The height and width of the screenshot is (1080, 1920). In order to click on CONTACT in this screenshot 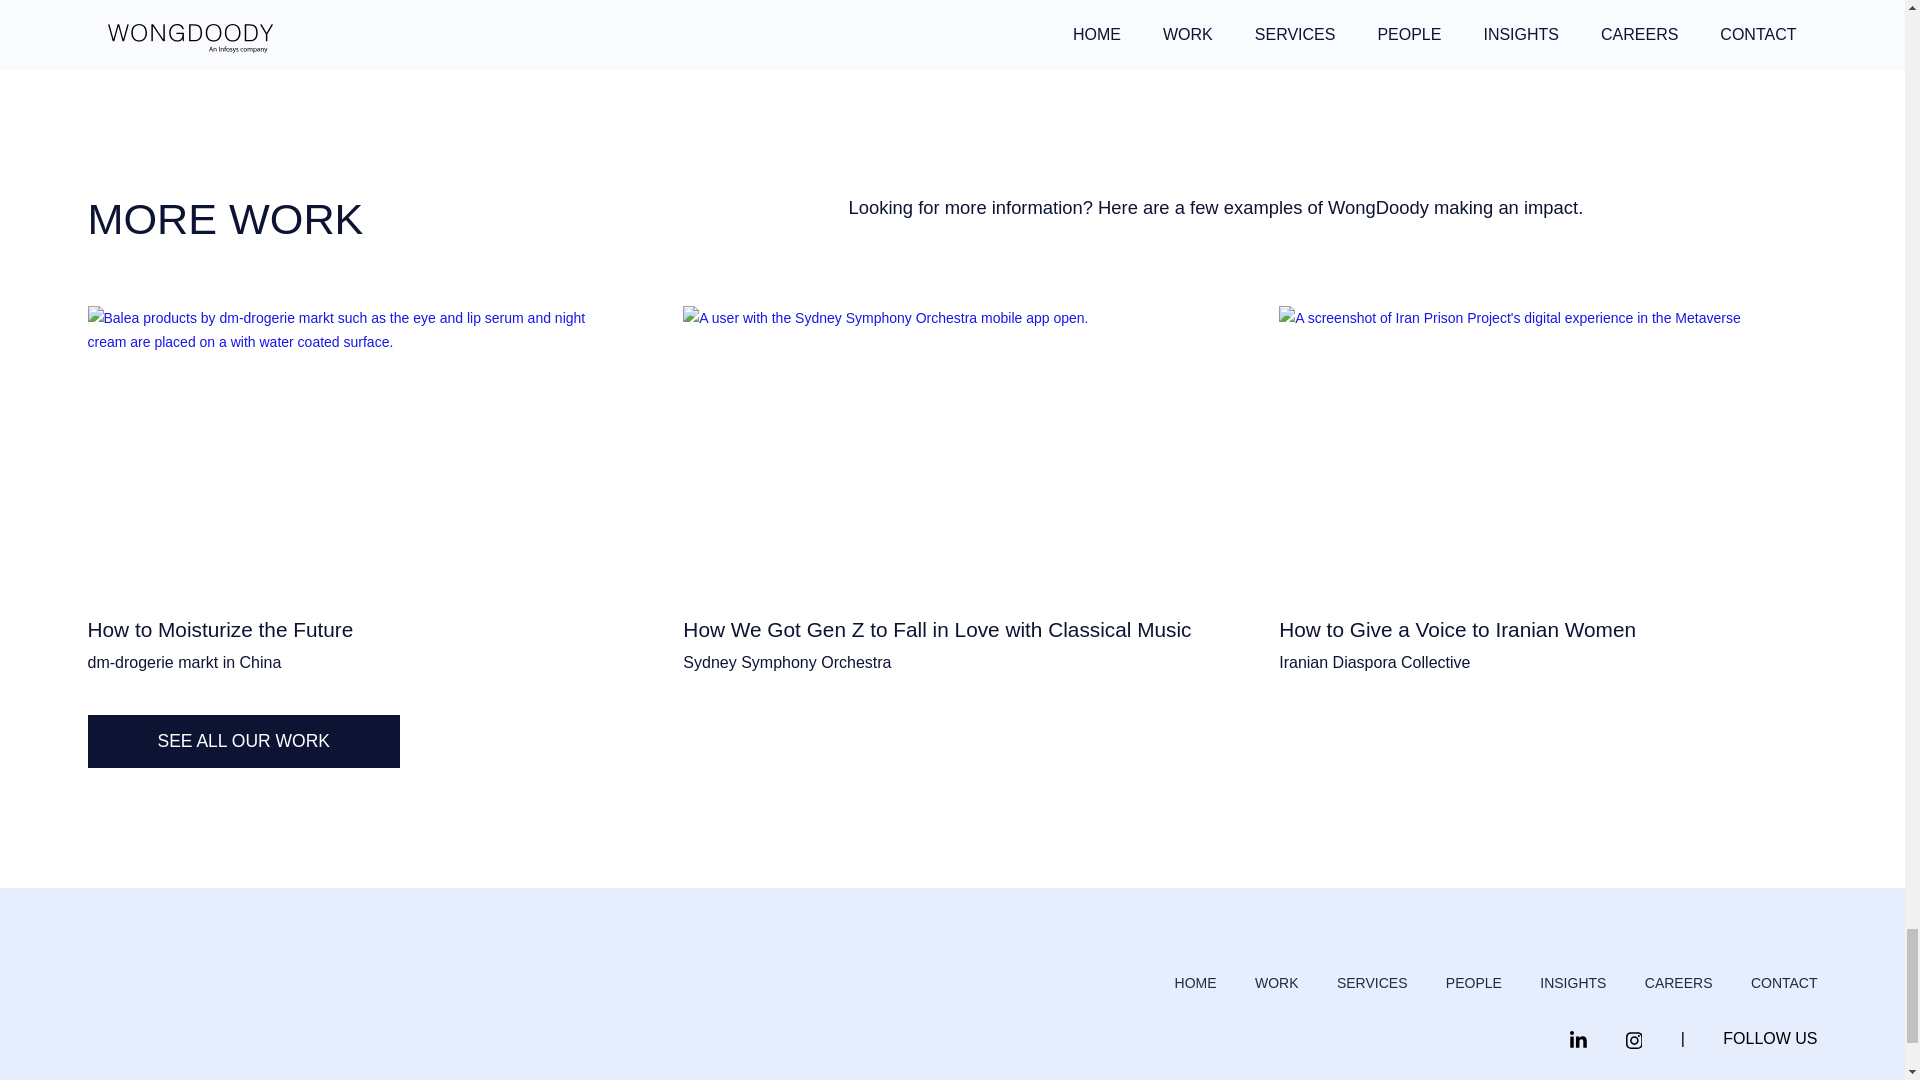, I will do `click(1784, 984)`.